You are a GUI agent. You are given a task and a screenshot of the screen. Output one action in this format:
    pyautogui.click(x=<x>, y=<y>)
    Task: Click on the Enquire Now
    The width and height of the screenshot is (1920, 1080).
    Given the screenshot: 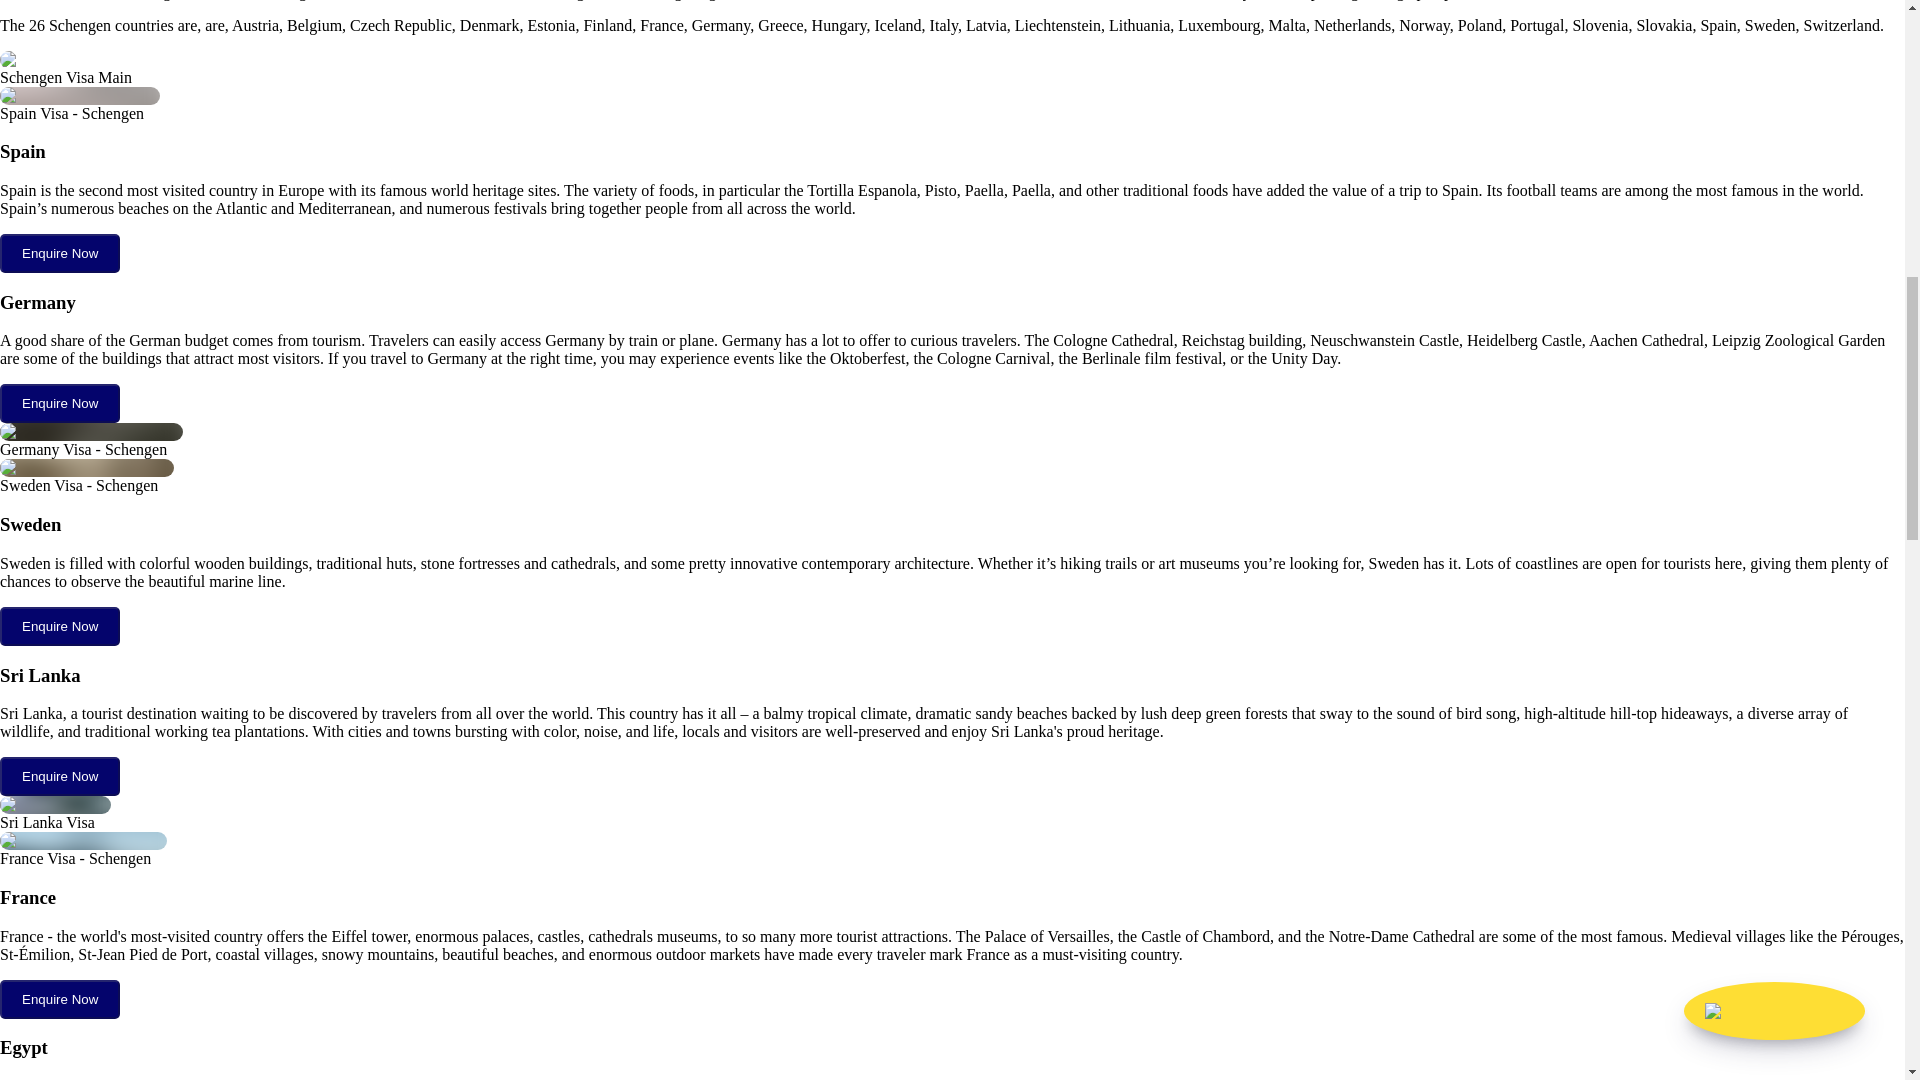 What is the action you would take?
    pyautogui.click(x=60, y=626)
    